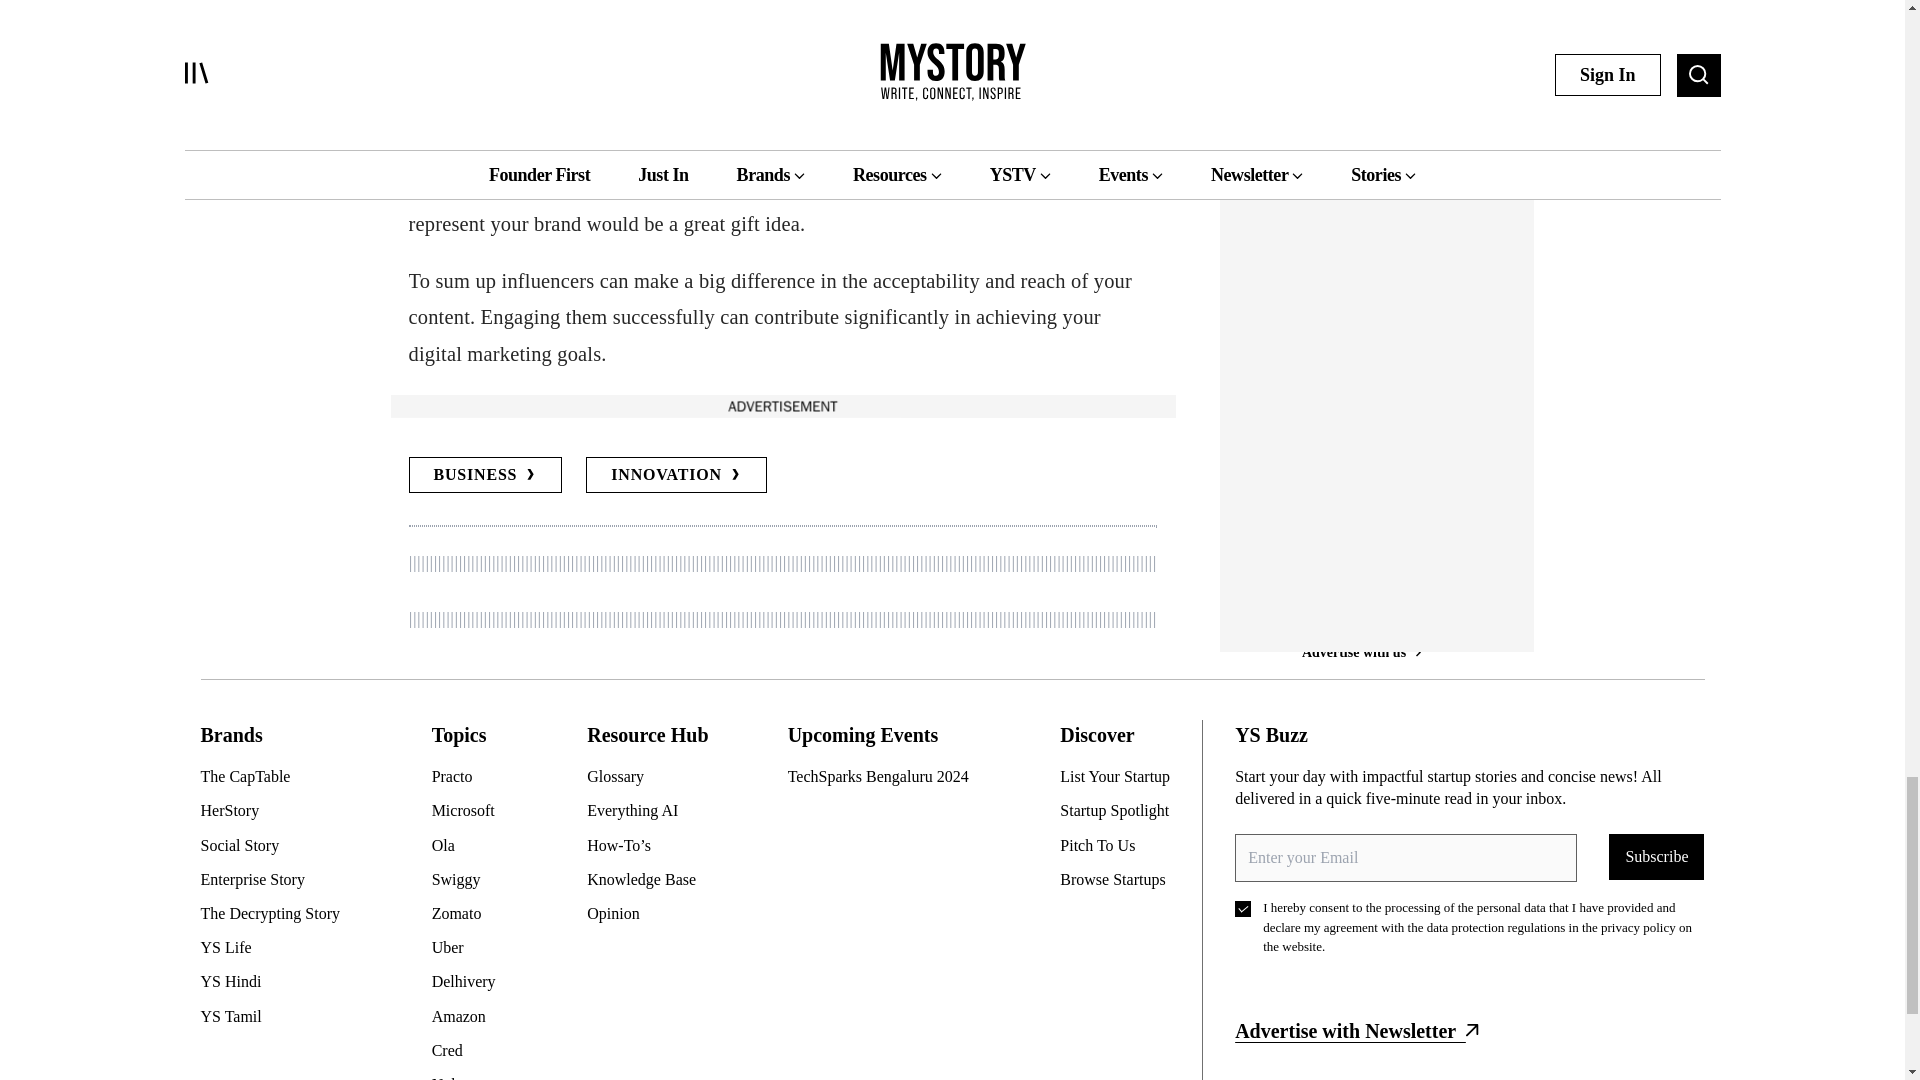  What do you see at coordinates (277, 846) in the screenshot?
I see `Social Story` at bounding box center [277, 846].